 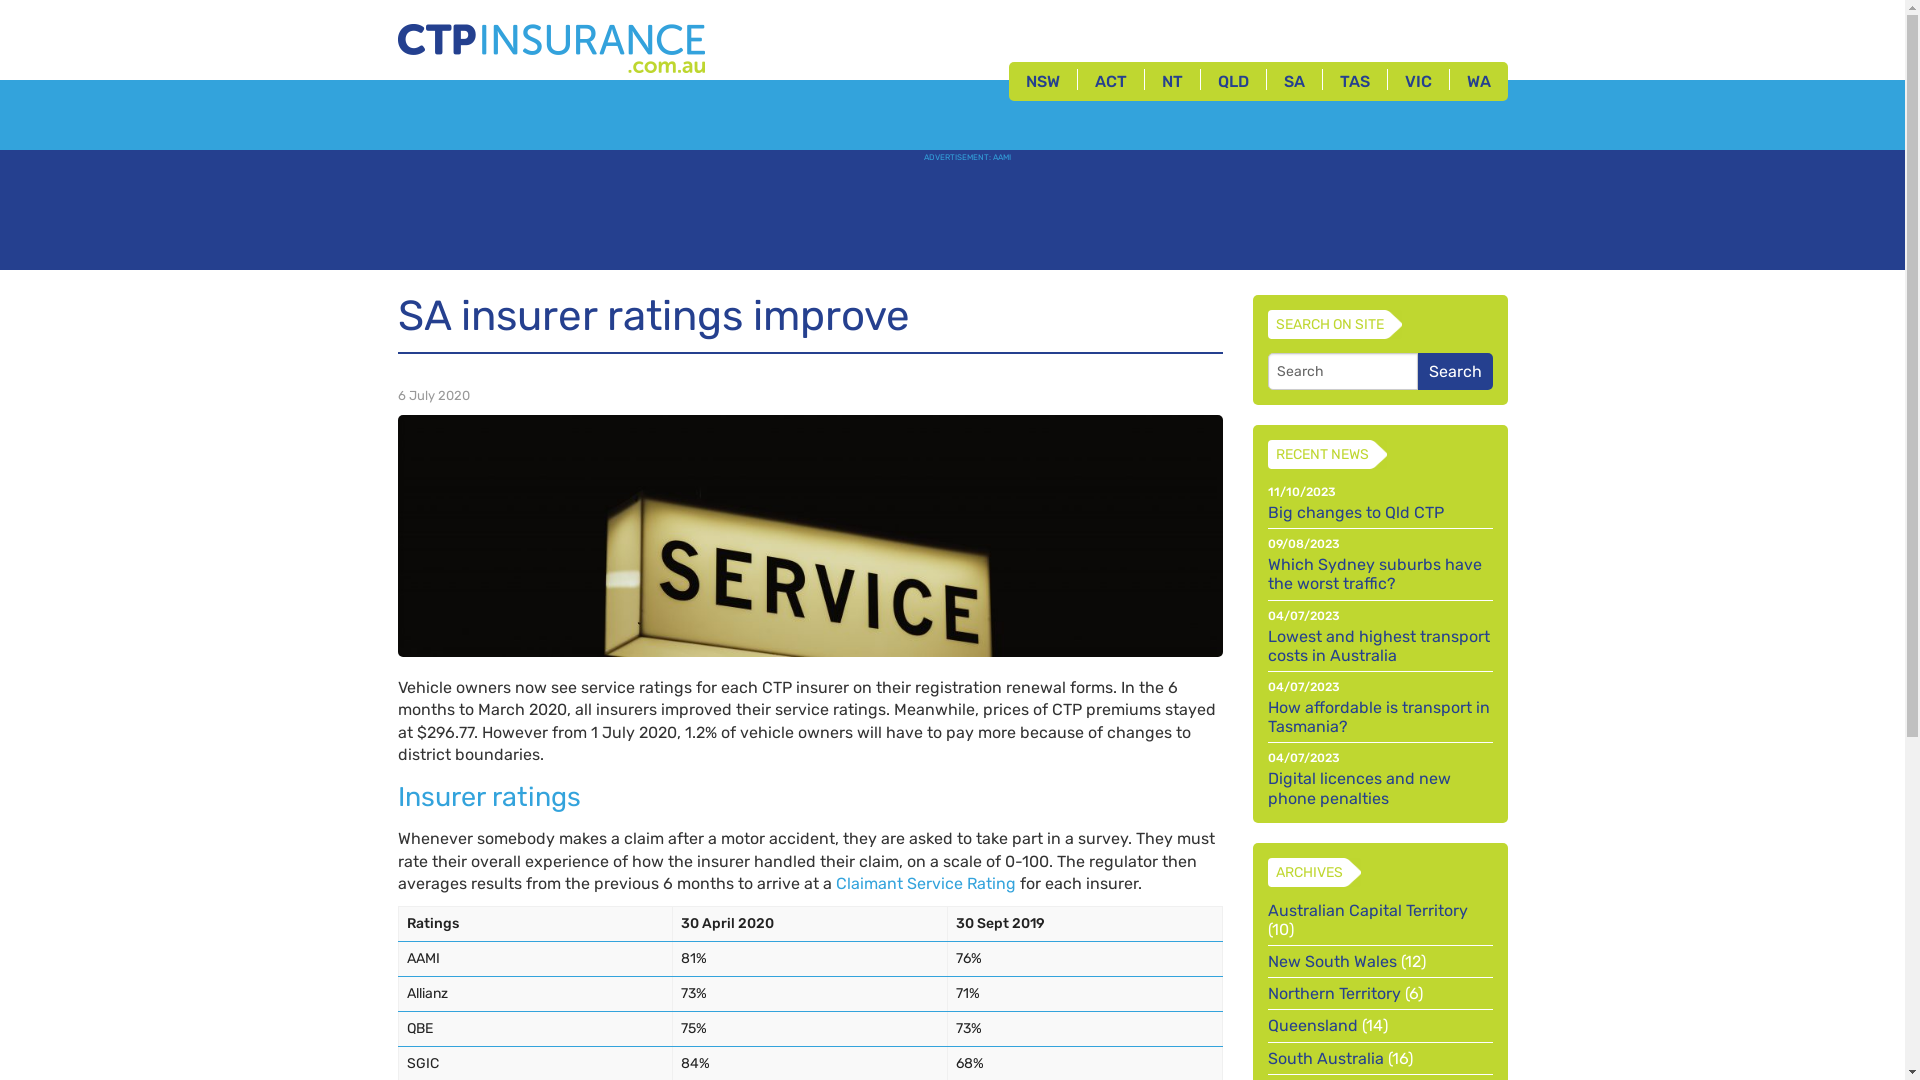 What do you see at coordinates (550, 44) in the screenshot?
I see `CTP Insurance` at bounding box center [550, 44].